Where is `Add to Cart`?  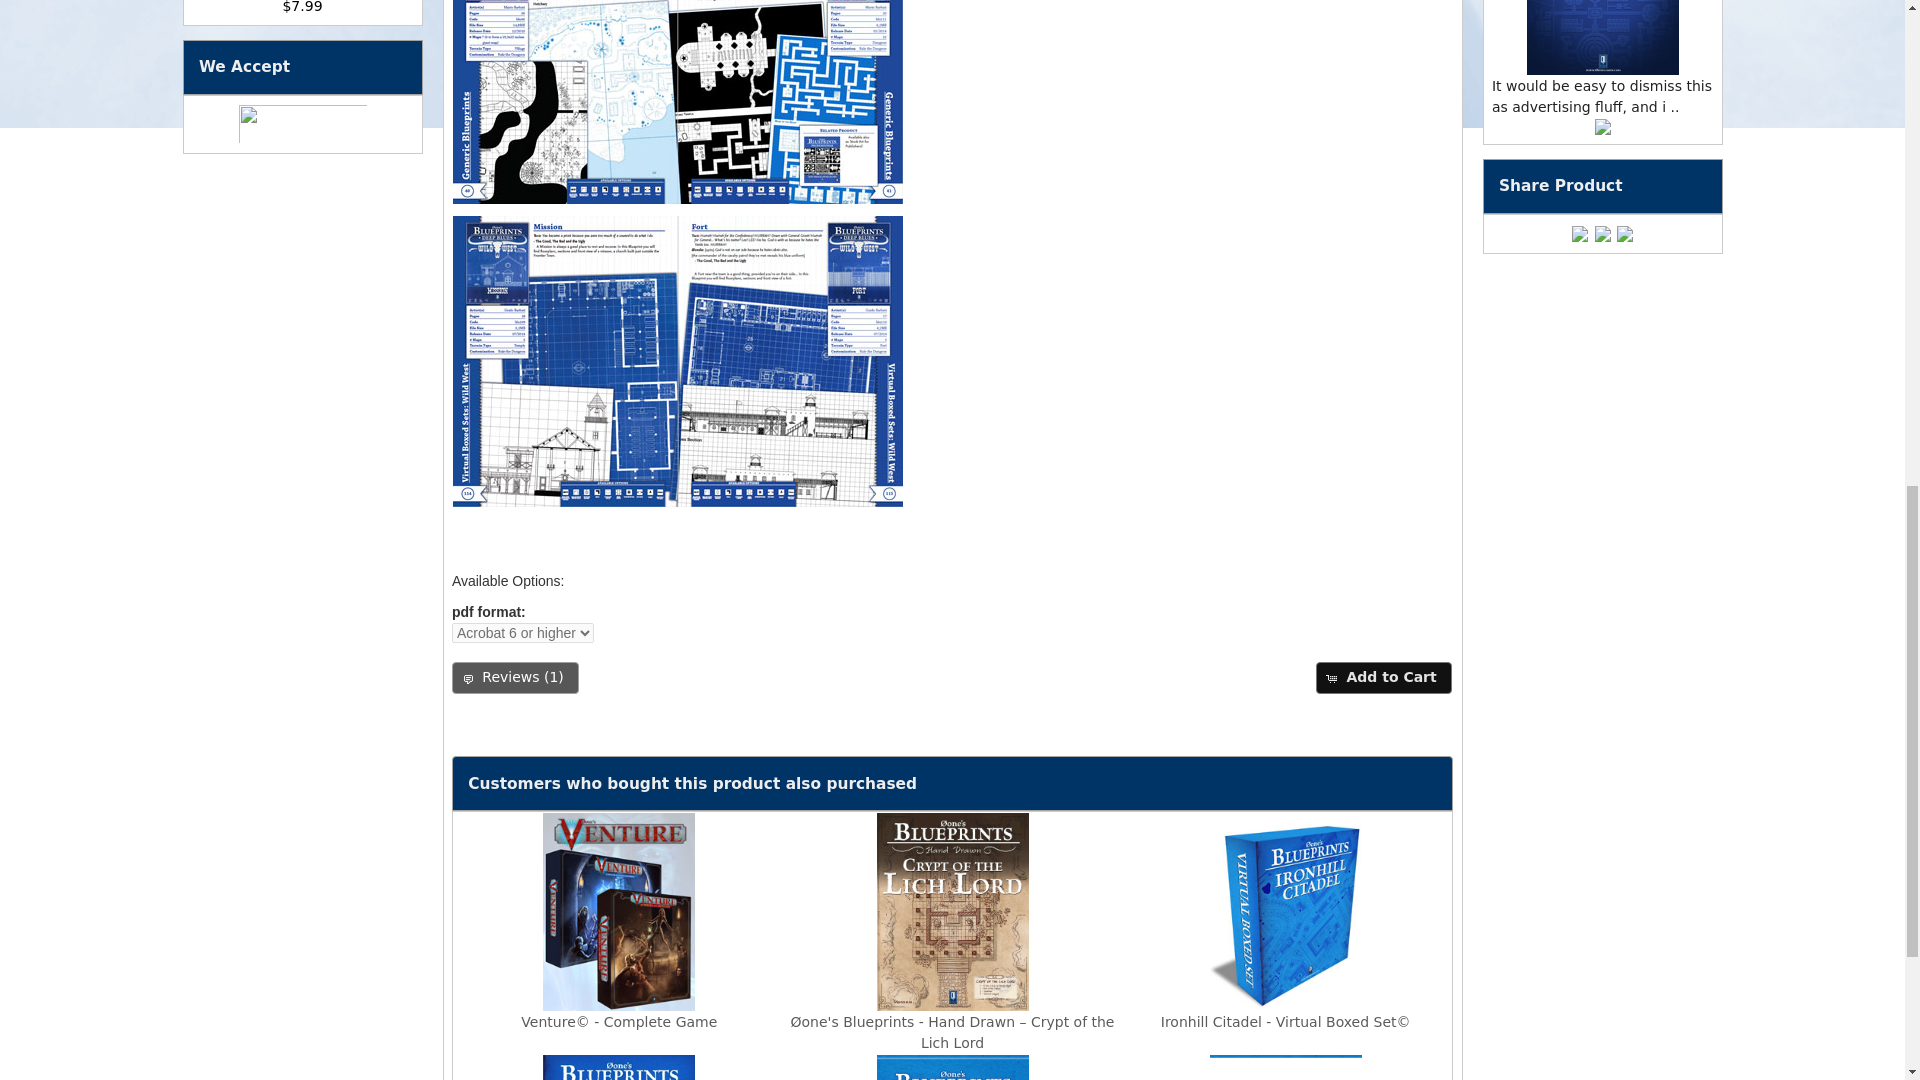
Add to Cart is located at coordinates (1383, 678).